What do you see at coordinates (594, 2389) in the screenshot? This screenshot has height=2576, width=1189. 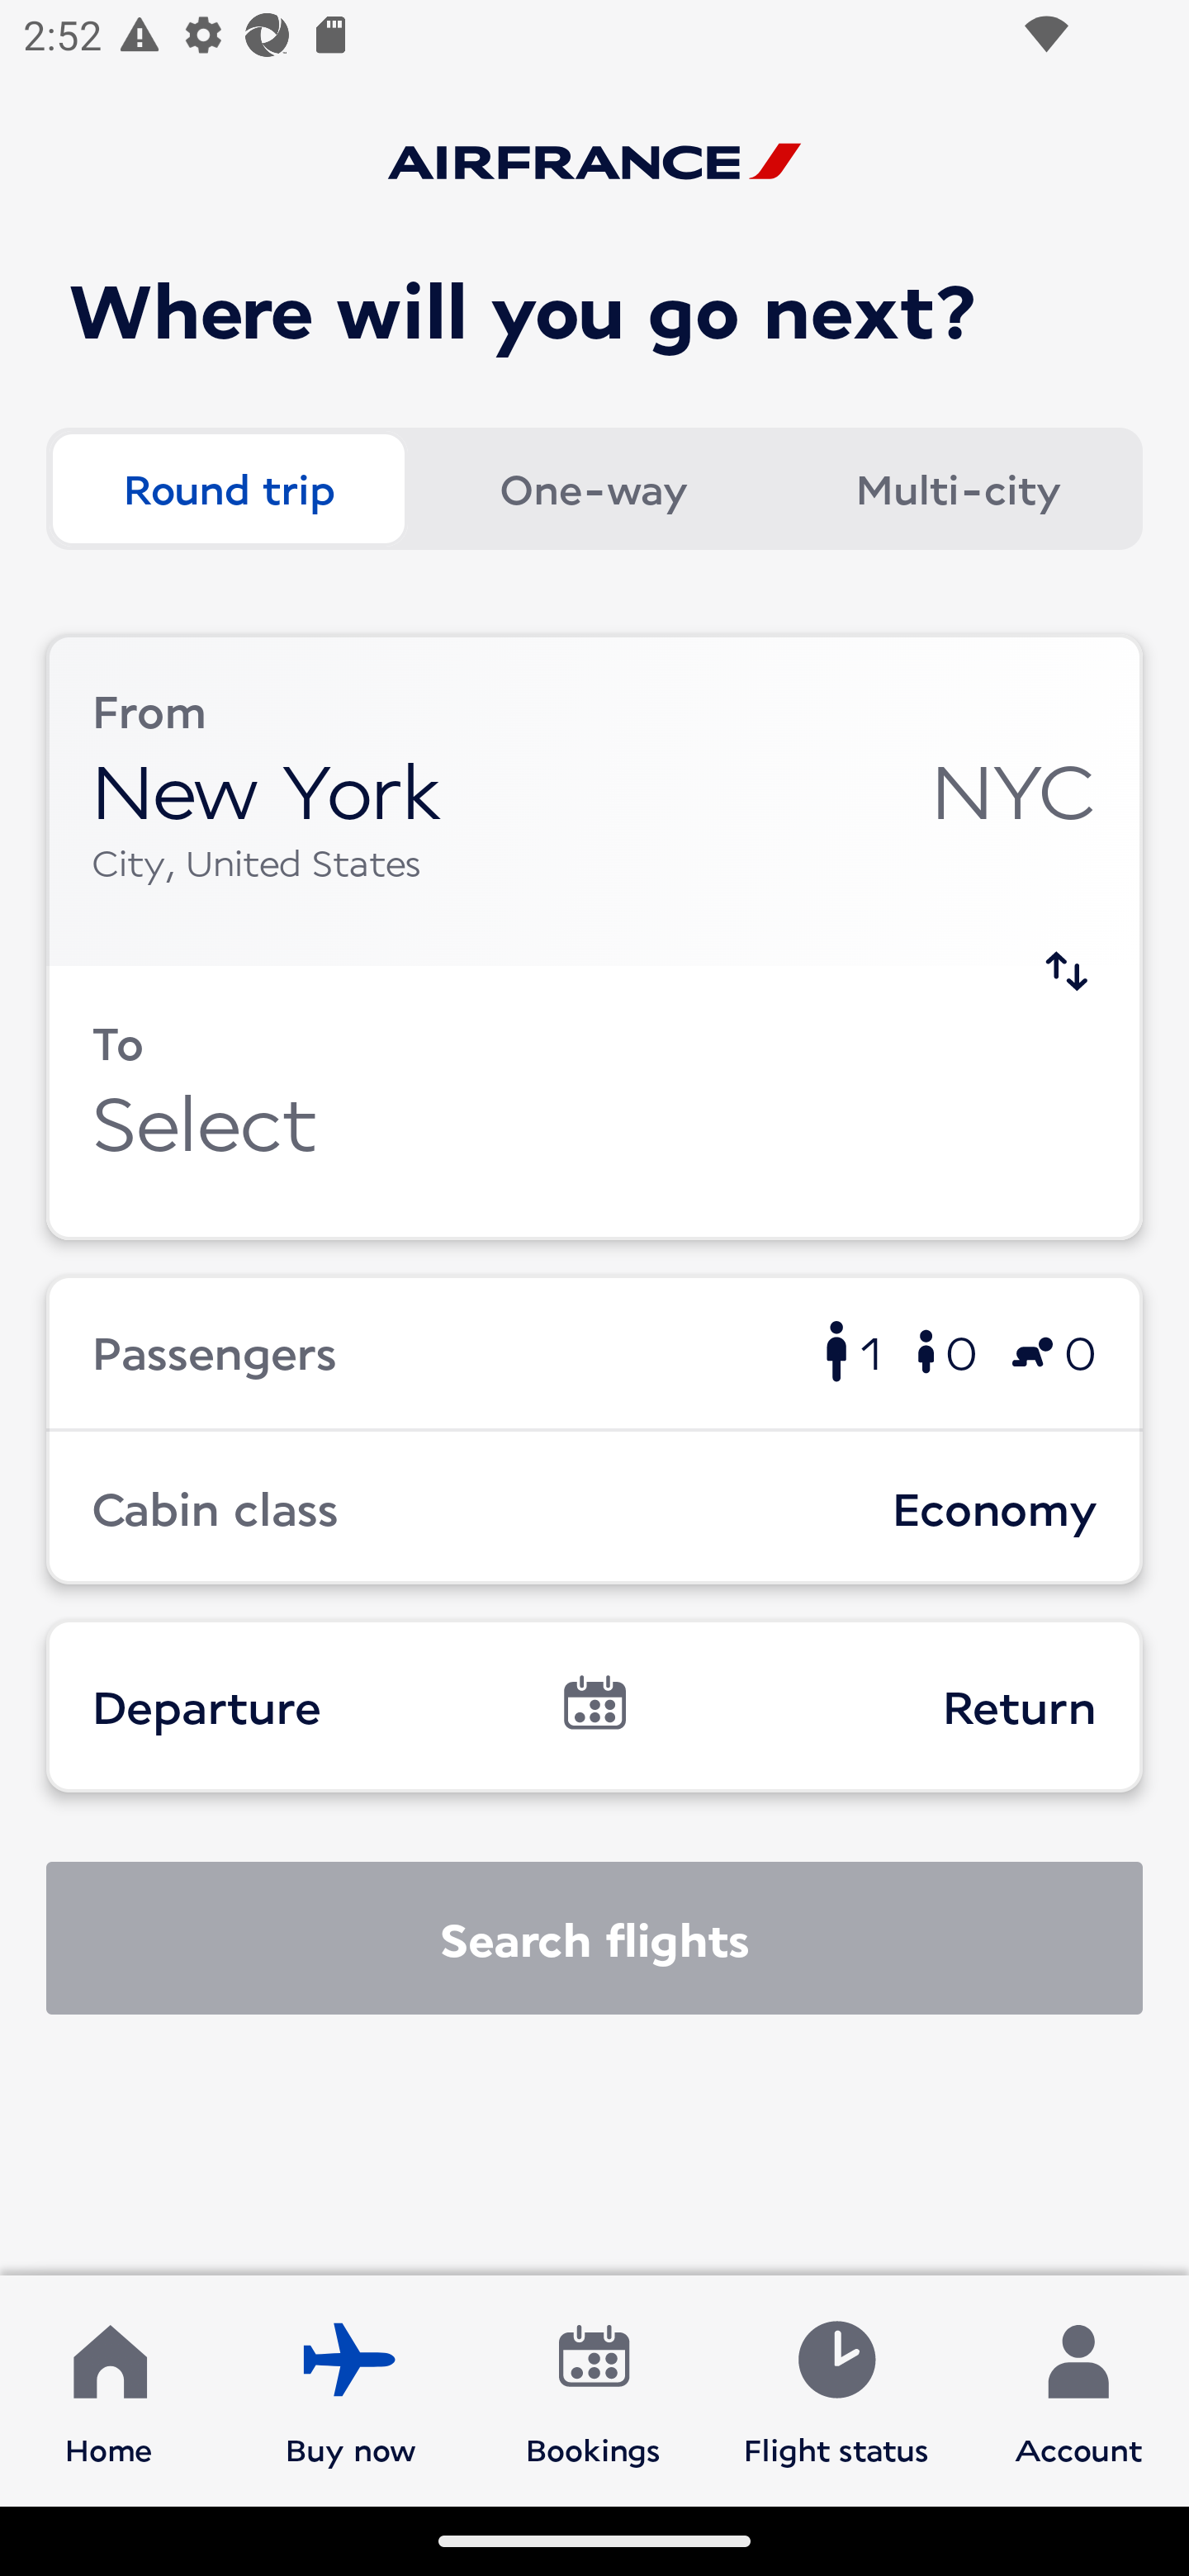 I see `Bookings` at bounding box center [594, 2389].